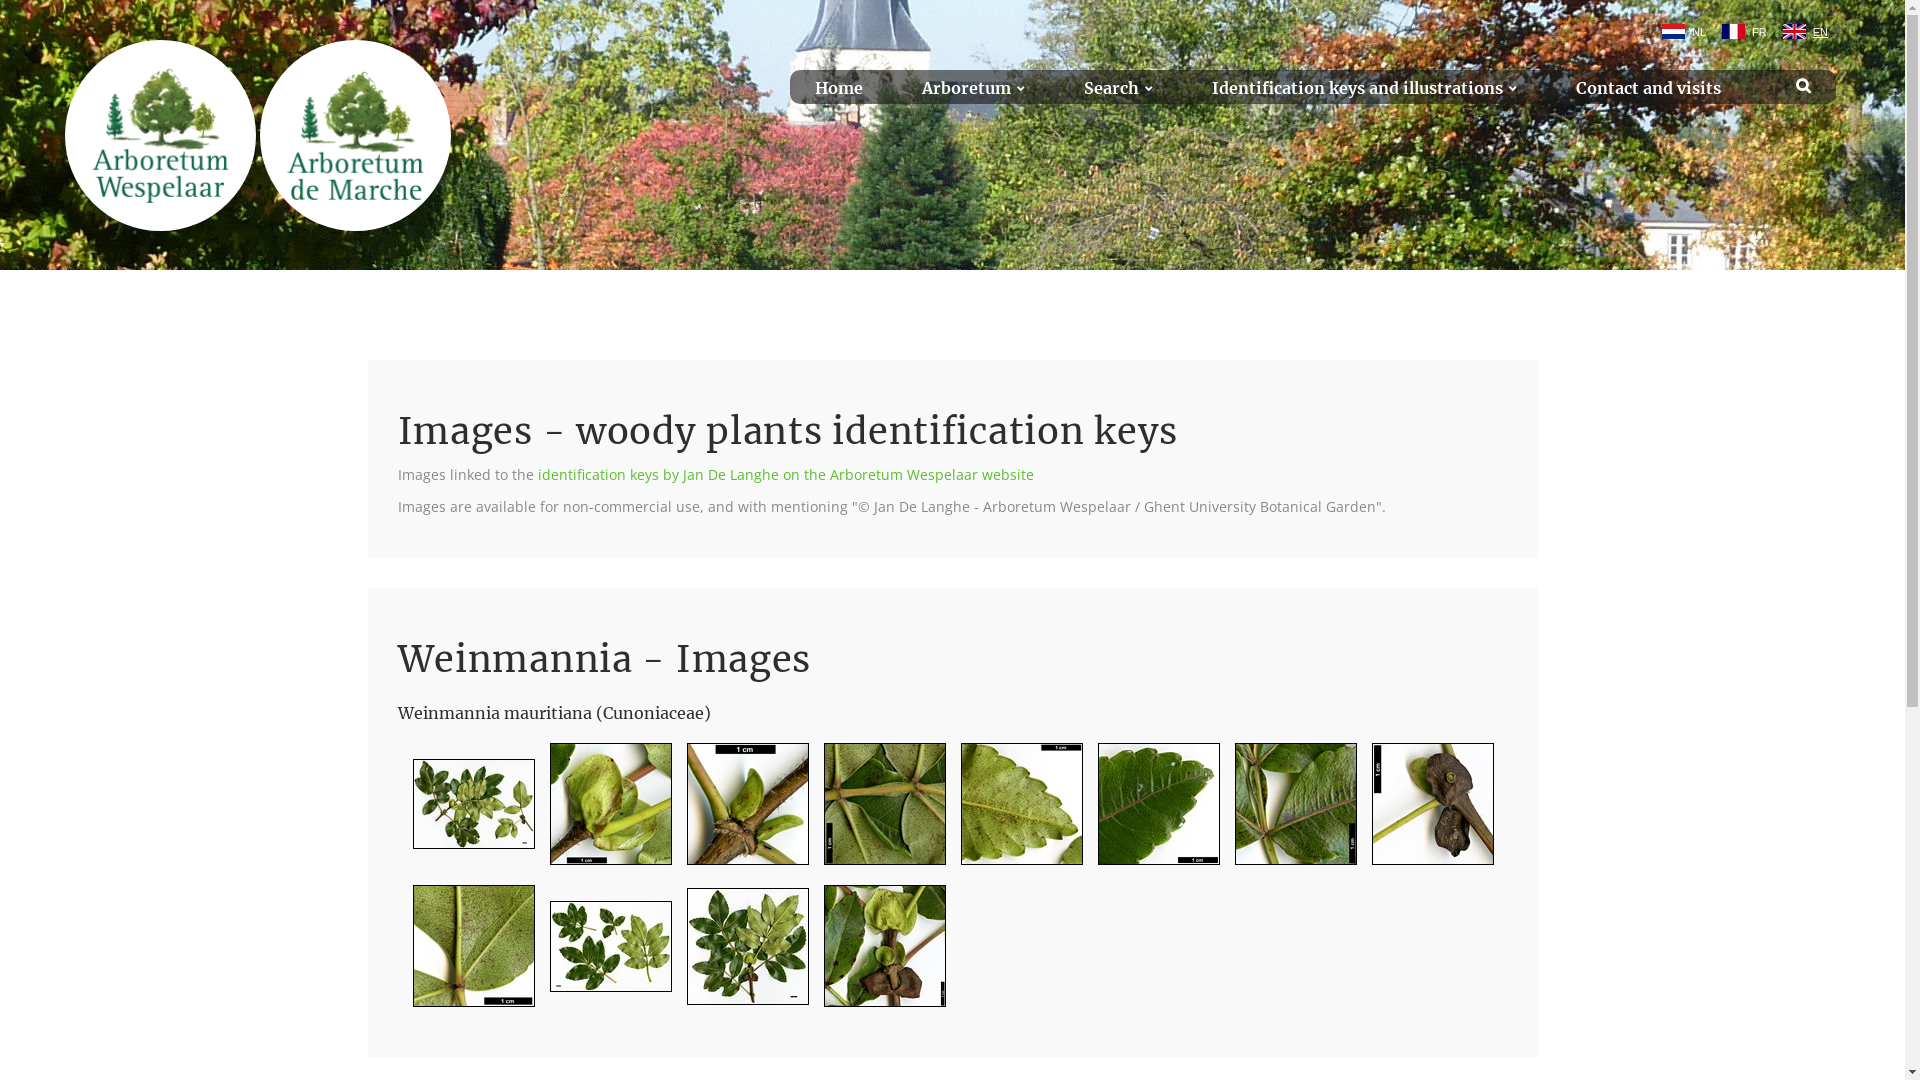 The width and height of the screenshot is (1920, 1080). Describe the element at coordinates (974, 88) in the screenshot. I see `Arboretum` at that location.